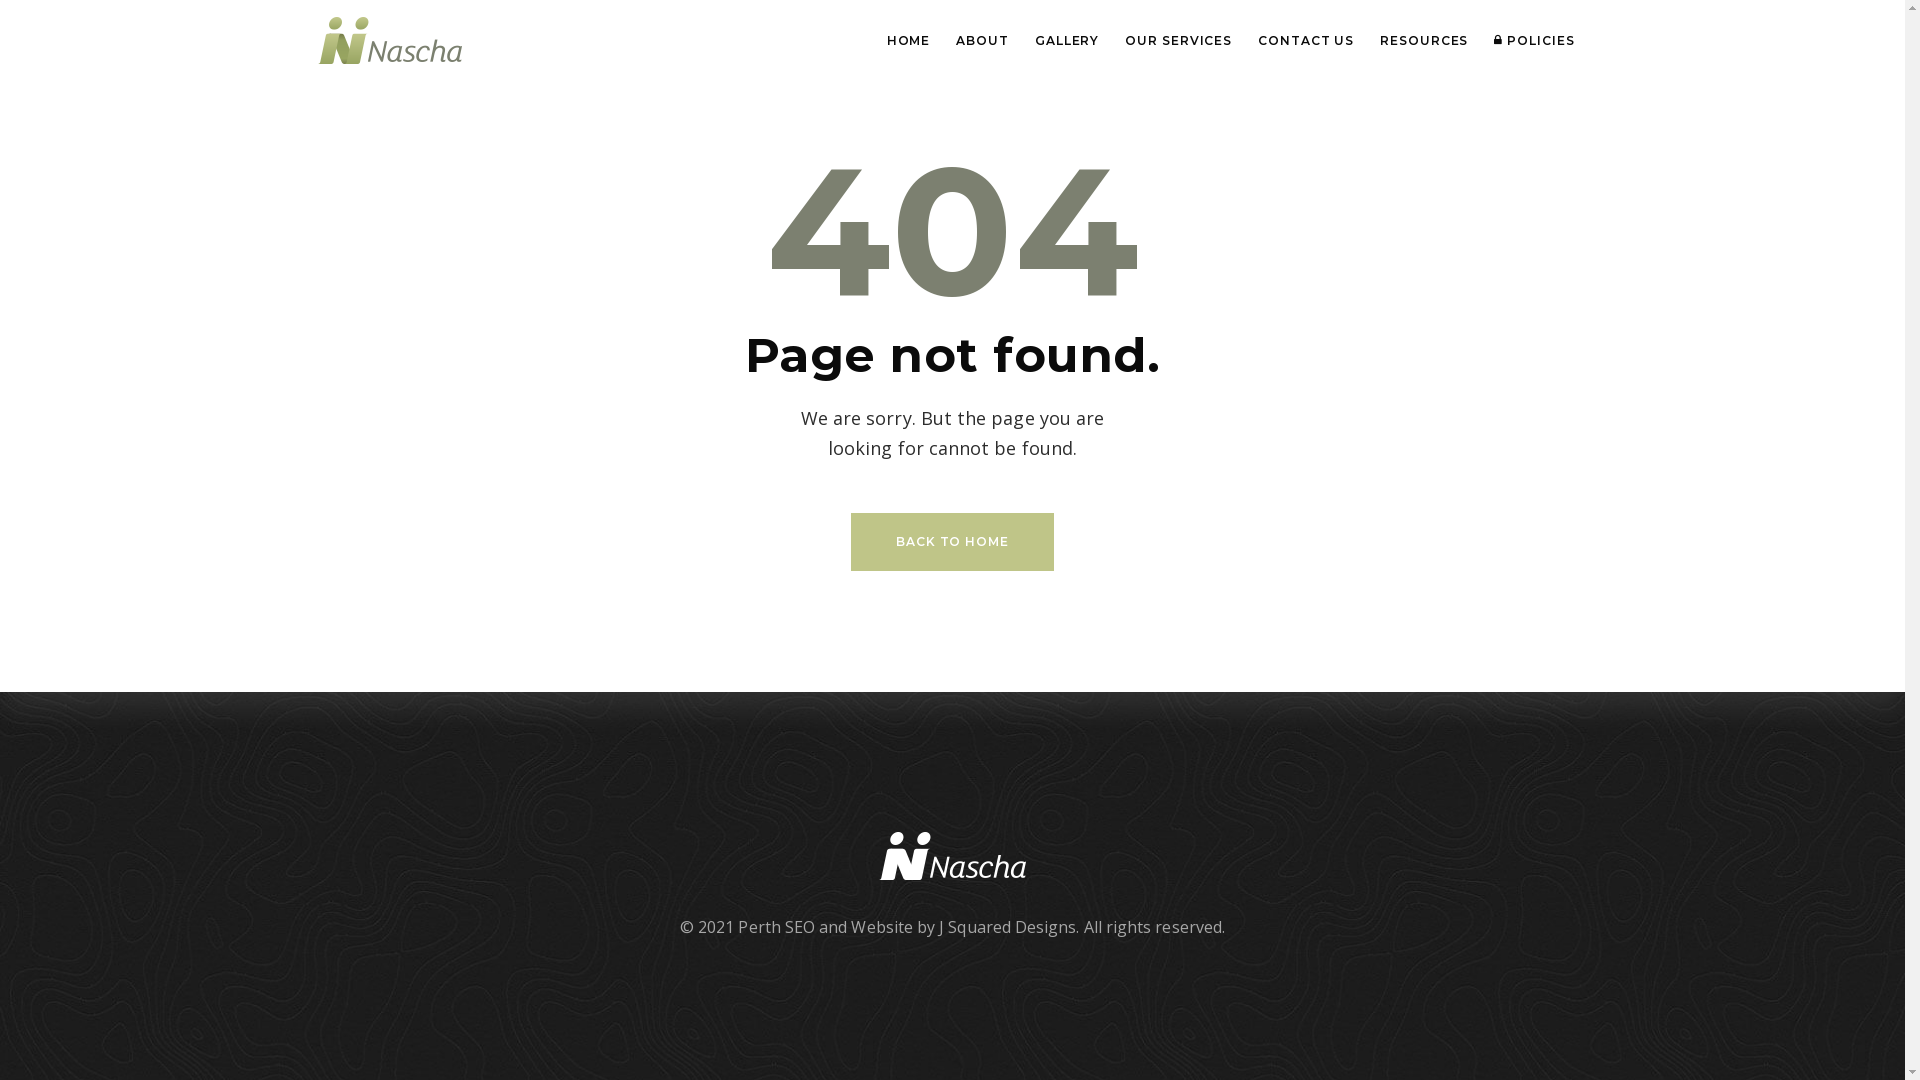 The width and height of the screenshot is (1920, 1080). I want to click on GALLERY, so click(1067, 40).